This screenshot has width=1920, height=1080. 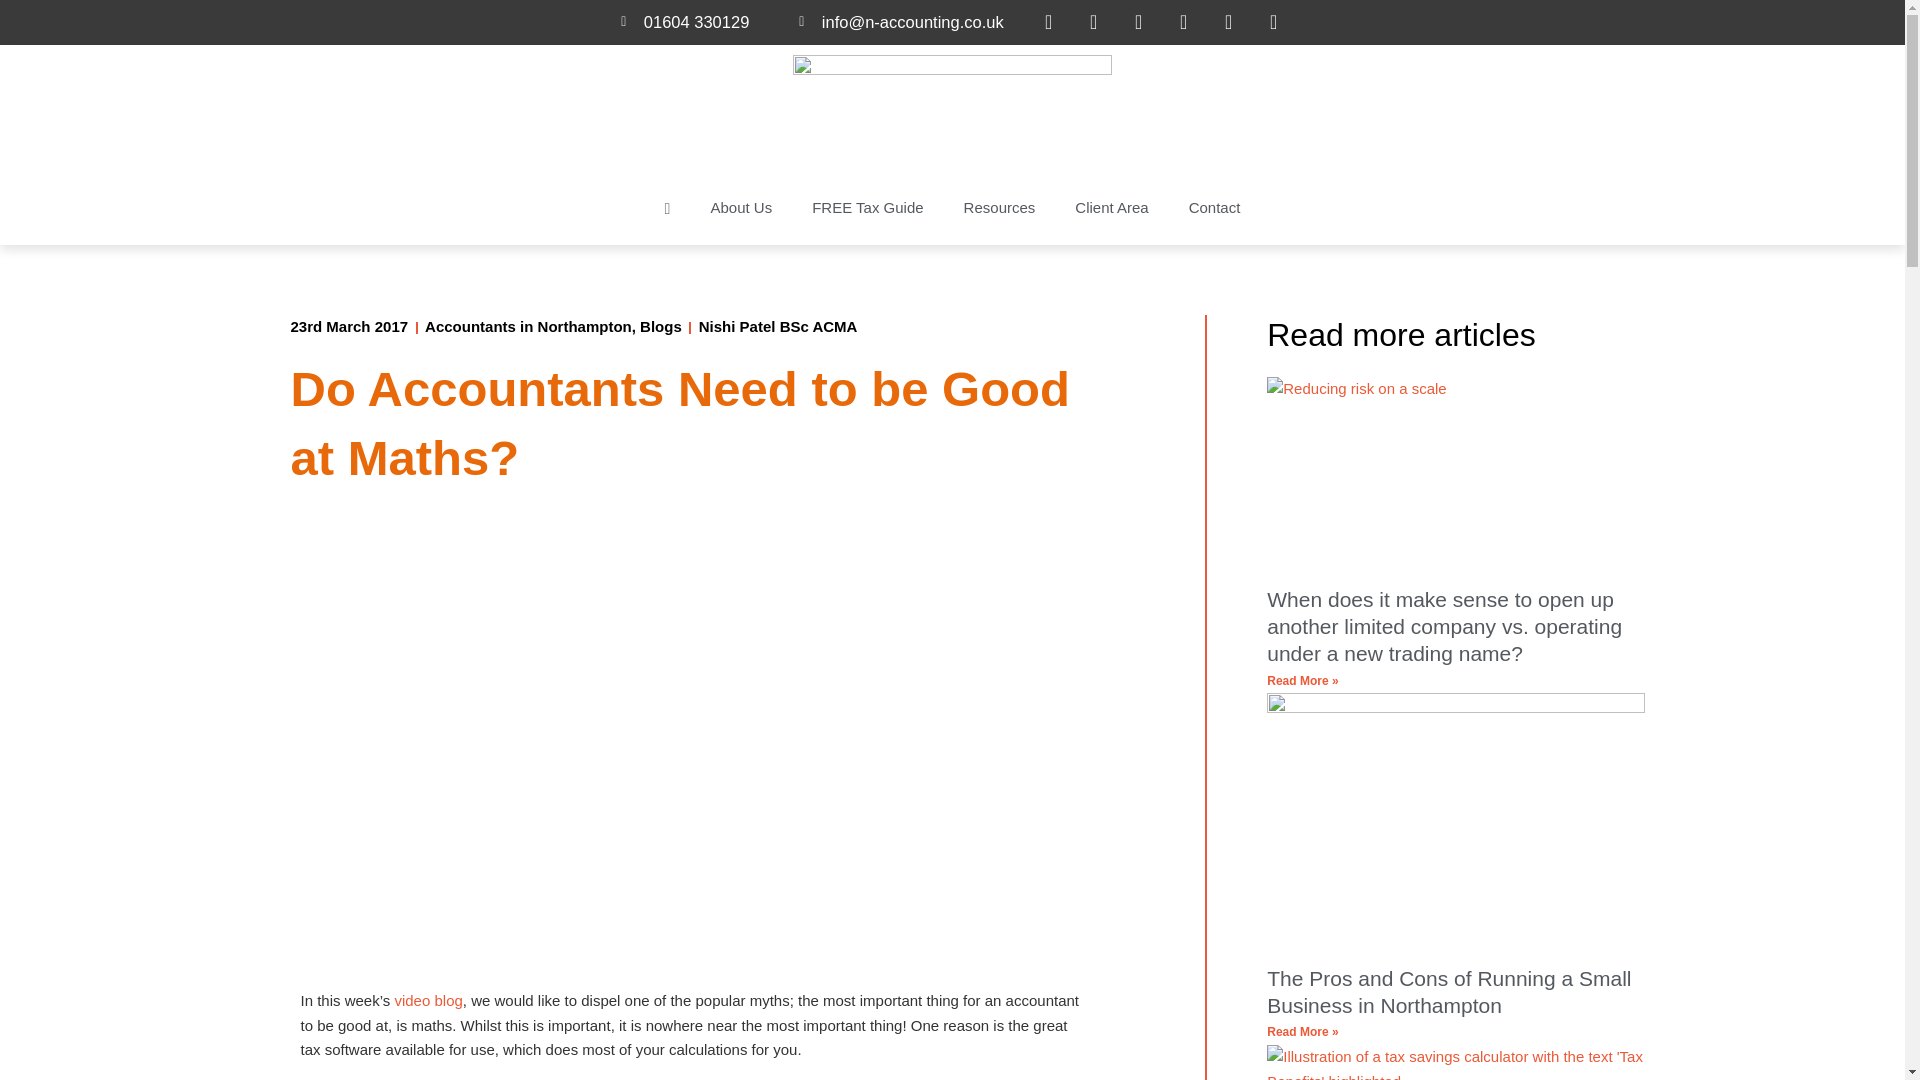 I want to click on Youtube, so click(x=1138, y=22).